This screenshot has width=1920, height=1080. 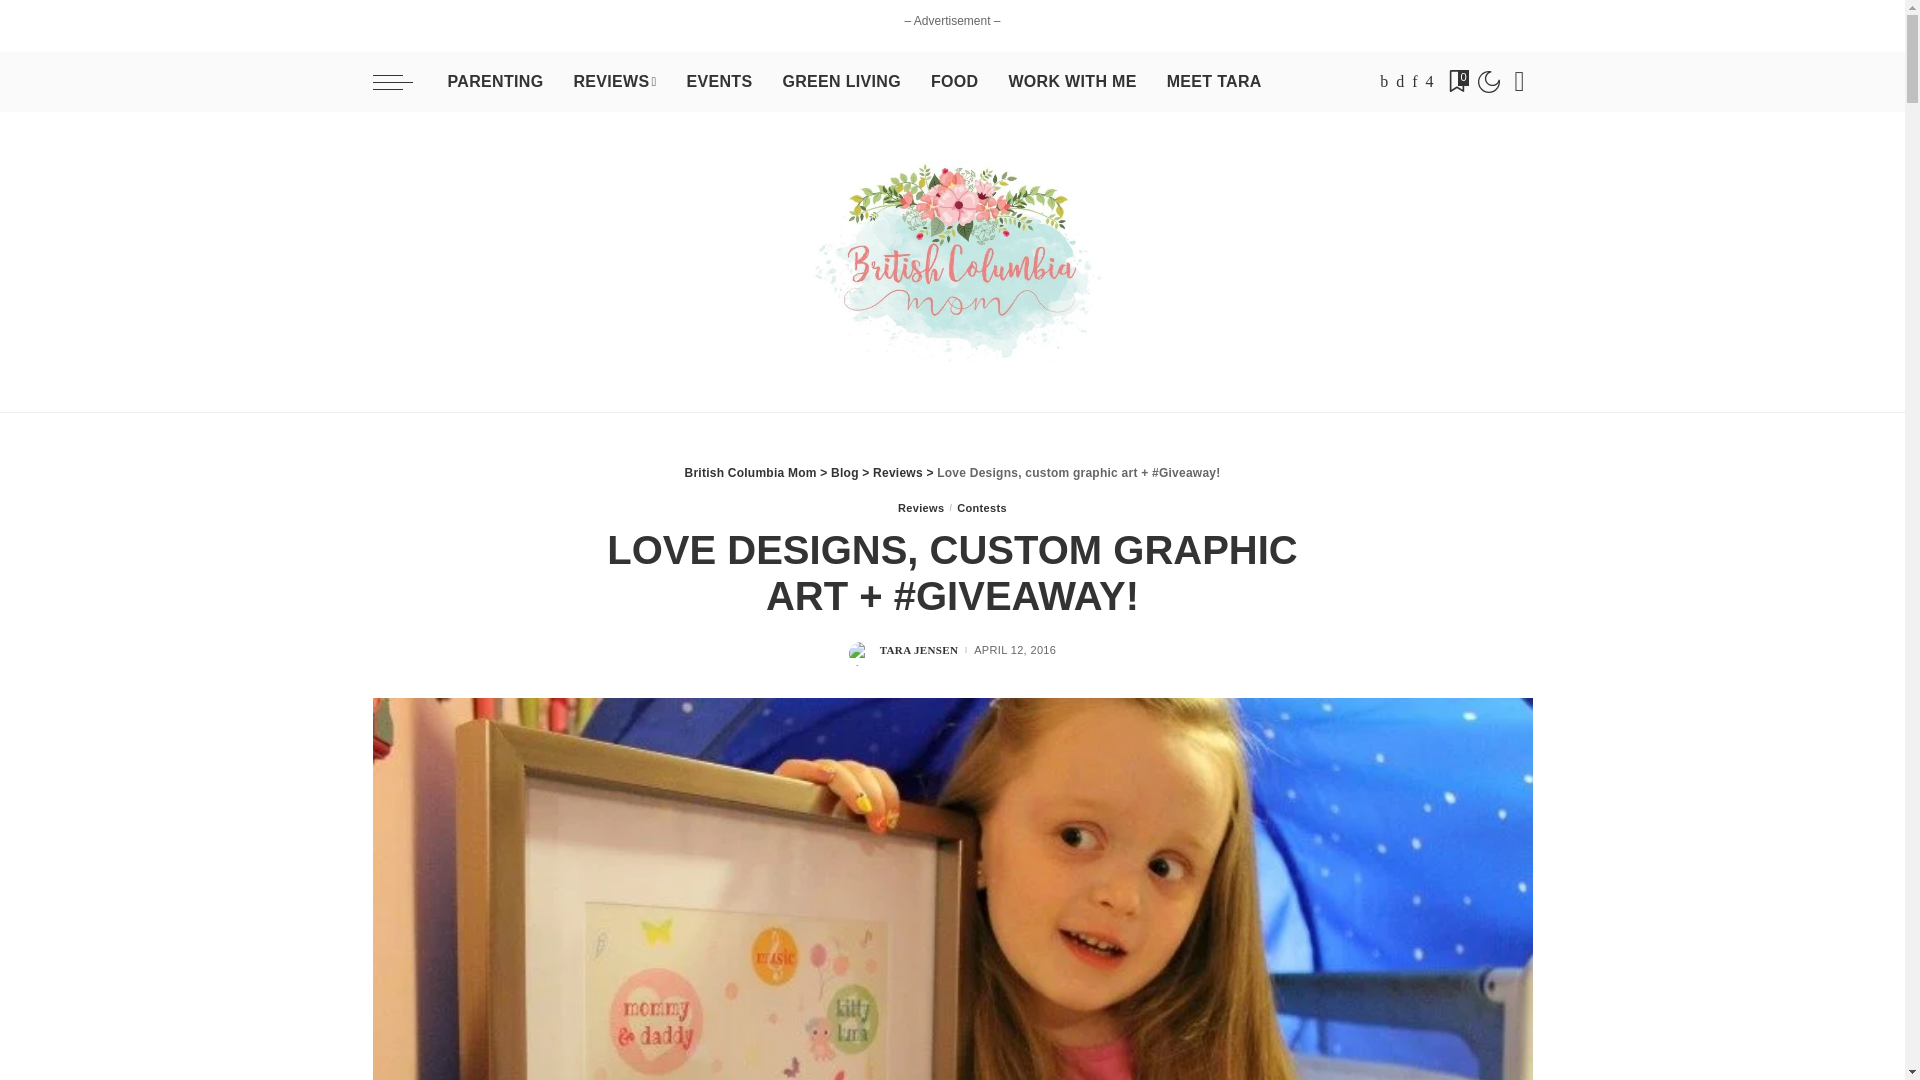 I want to click on British Columbia Mom, so click(x=952, y=262).